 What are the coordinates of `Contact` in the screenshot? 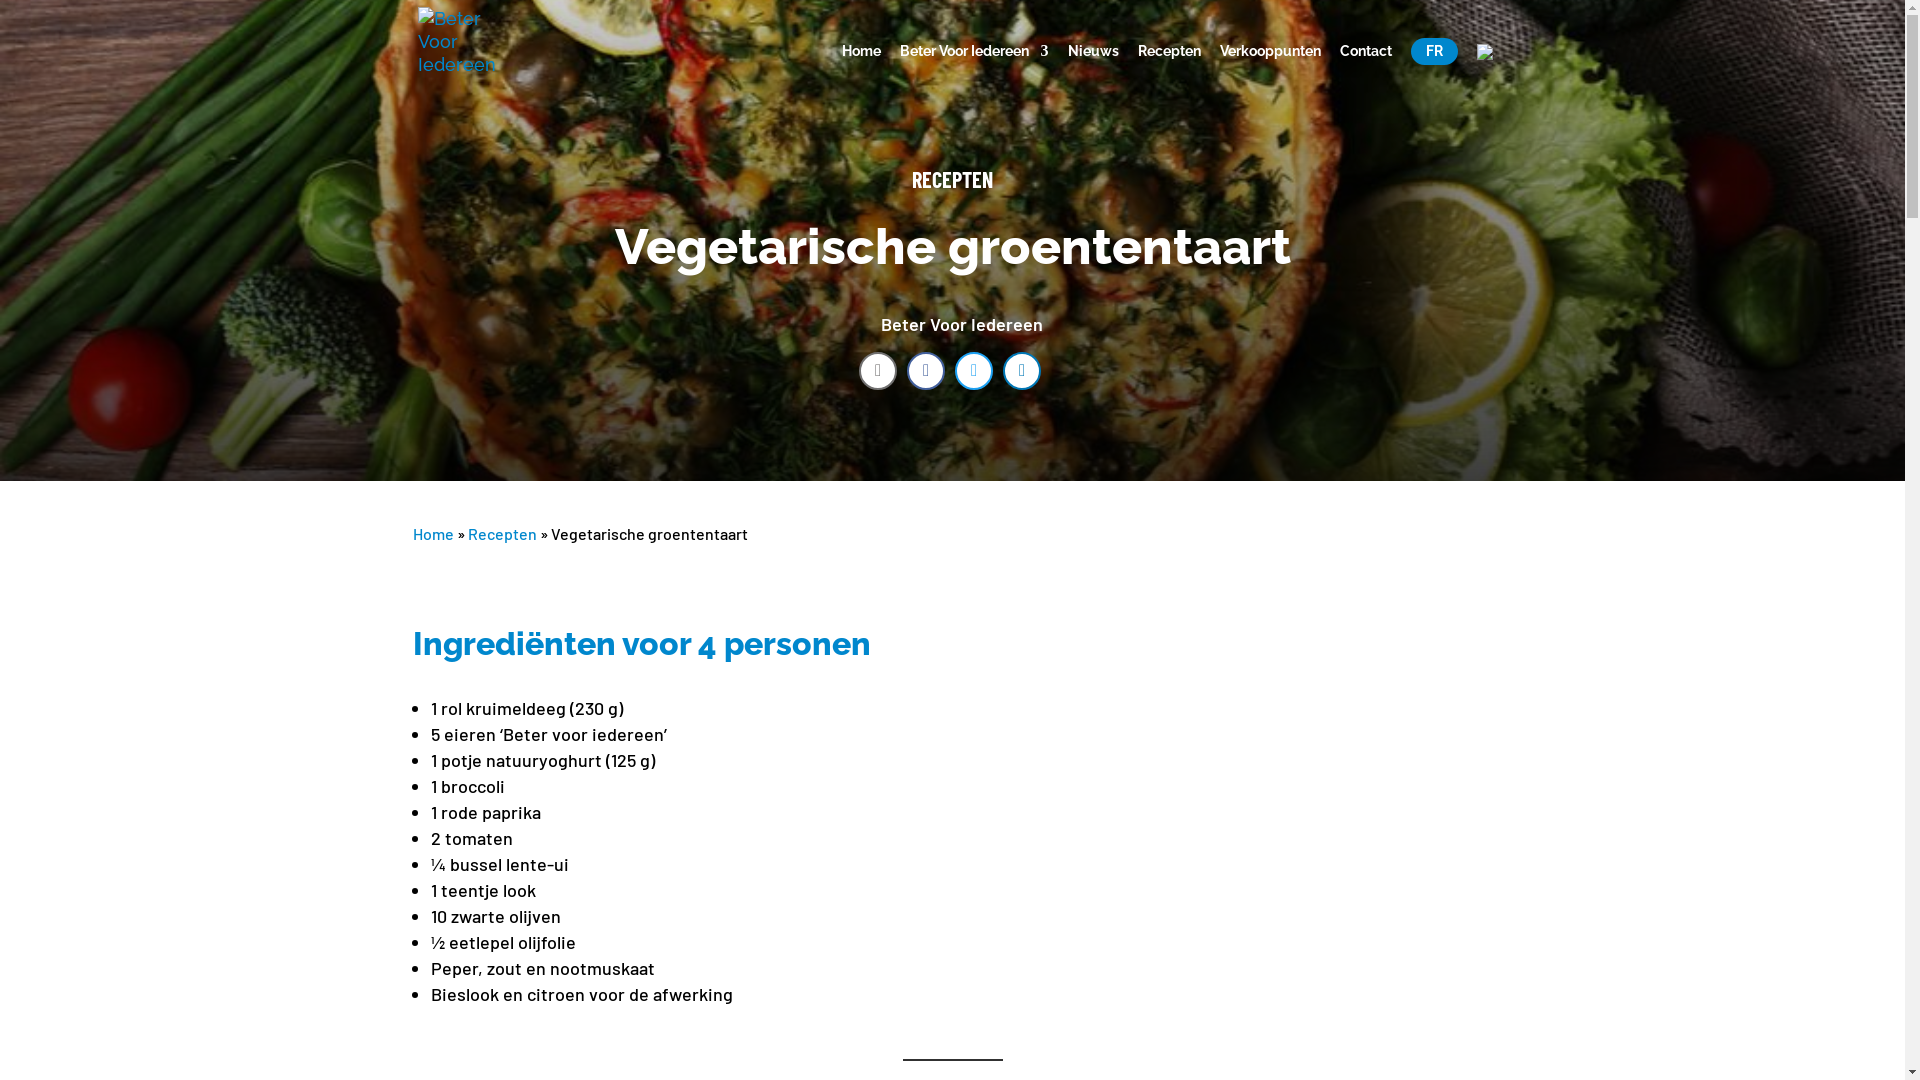 It's located at (1366, 70).